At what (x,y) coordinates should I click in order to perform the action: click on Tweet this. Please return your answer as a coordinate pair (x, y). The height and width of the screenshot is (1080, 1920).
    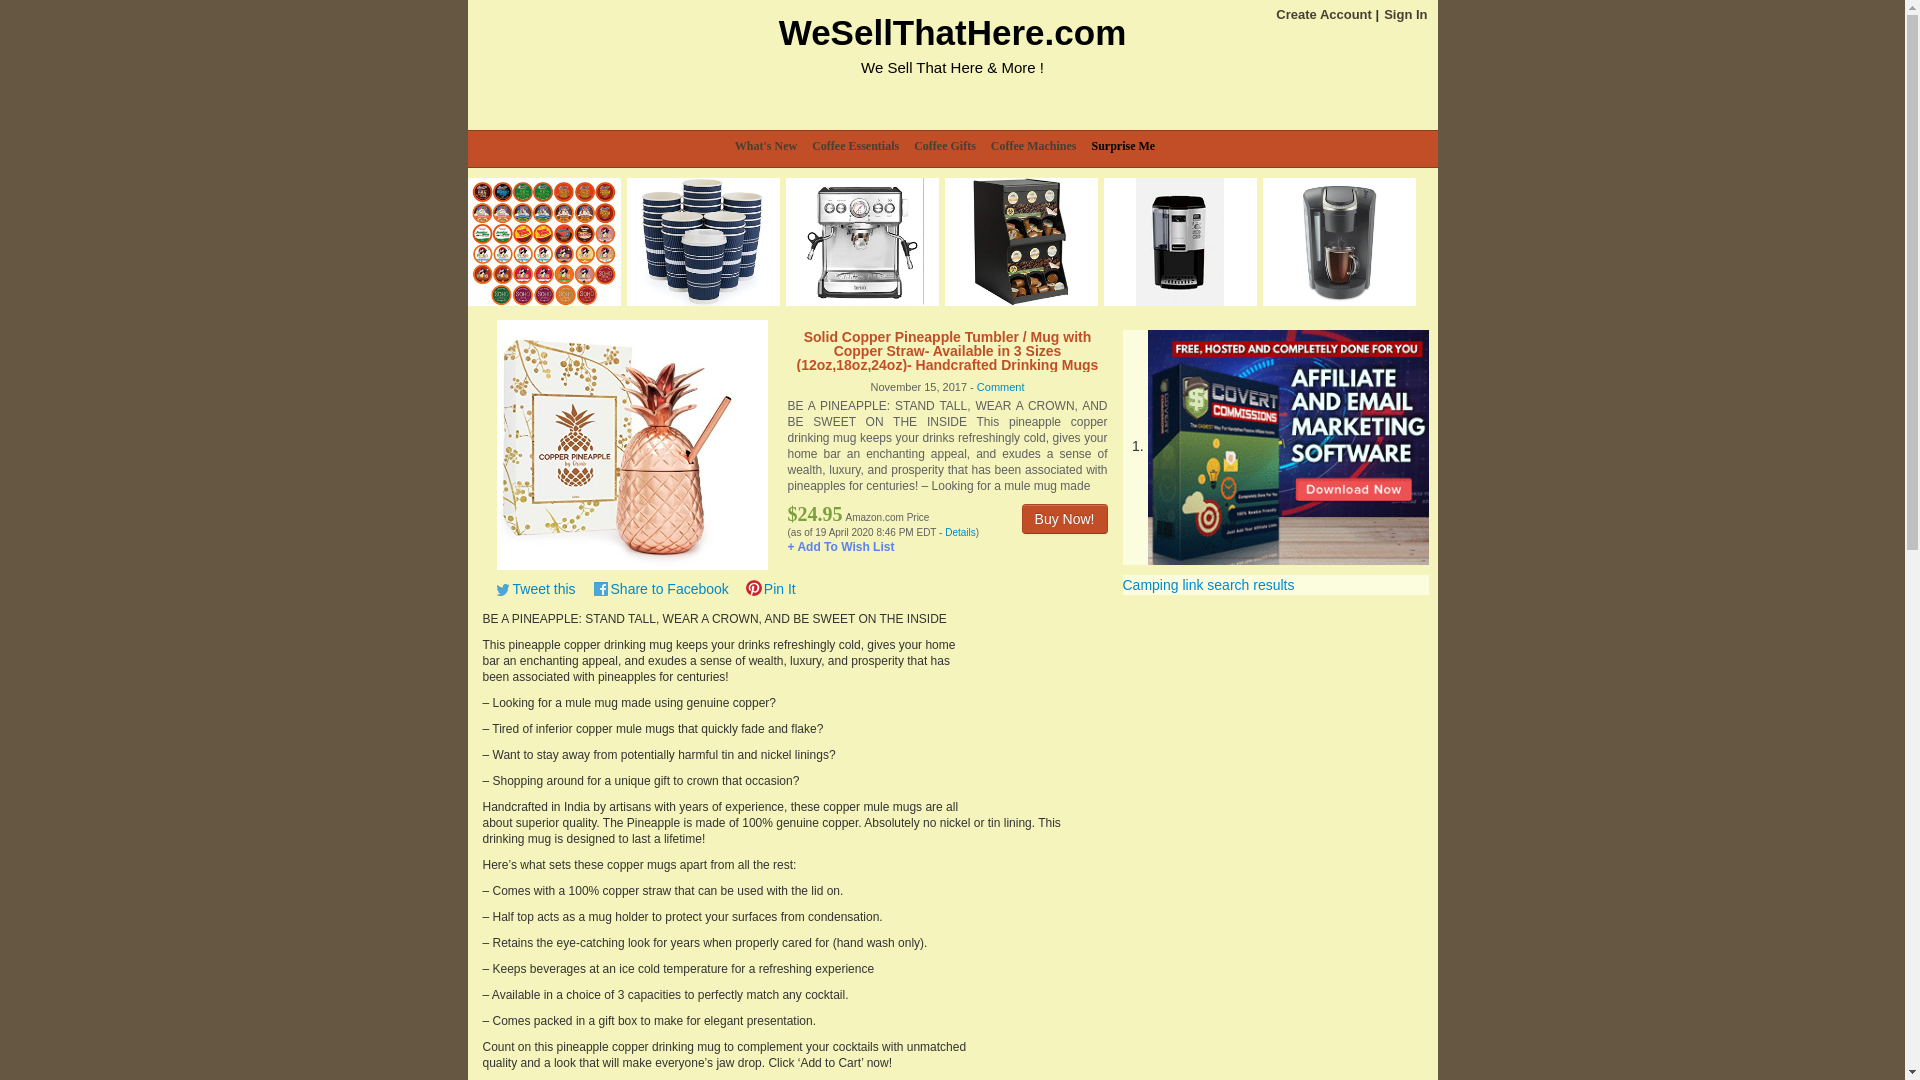
    Looking at the image, I should click on (530, 588).